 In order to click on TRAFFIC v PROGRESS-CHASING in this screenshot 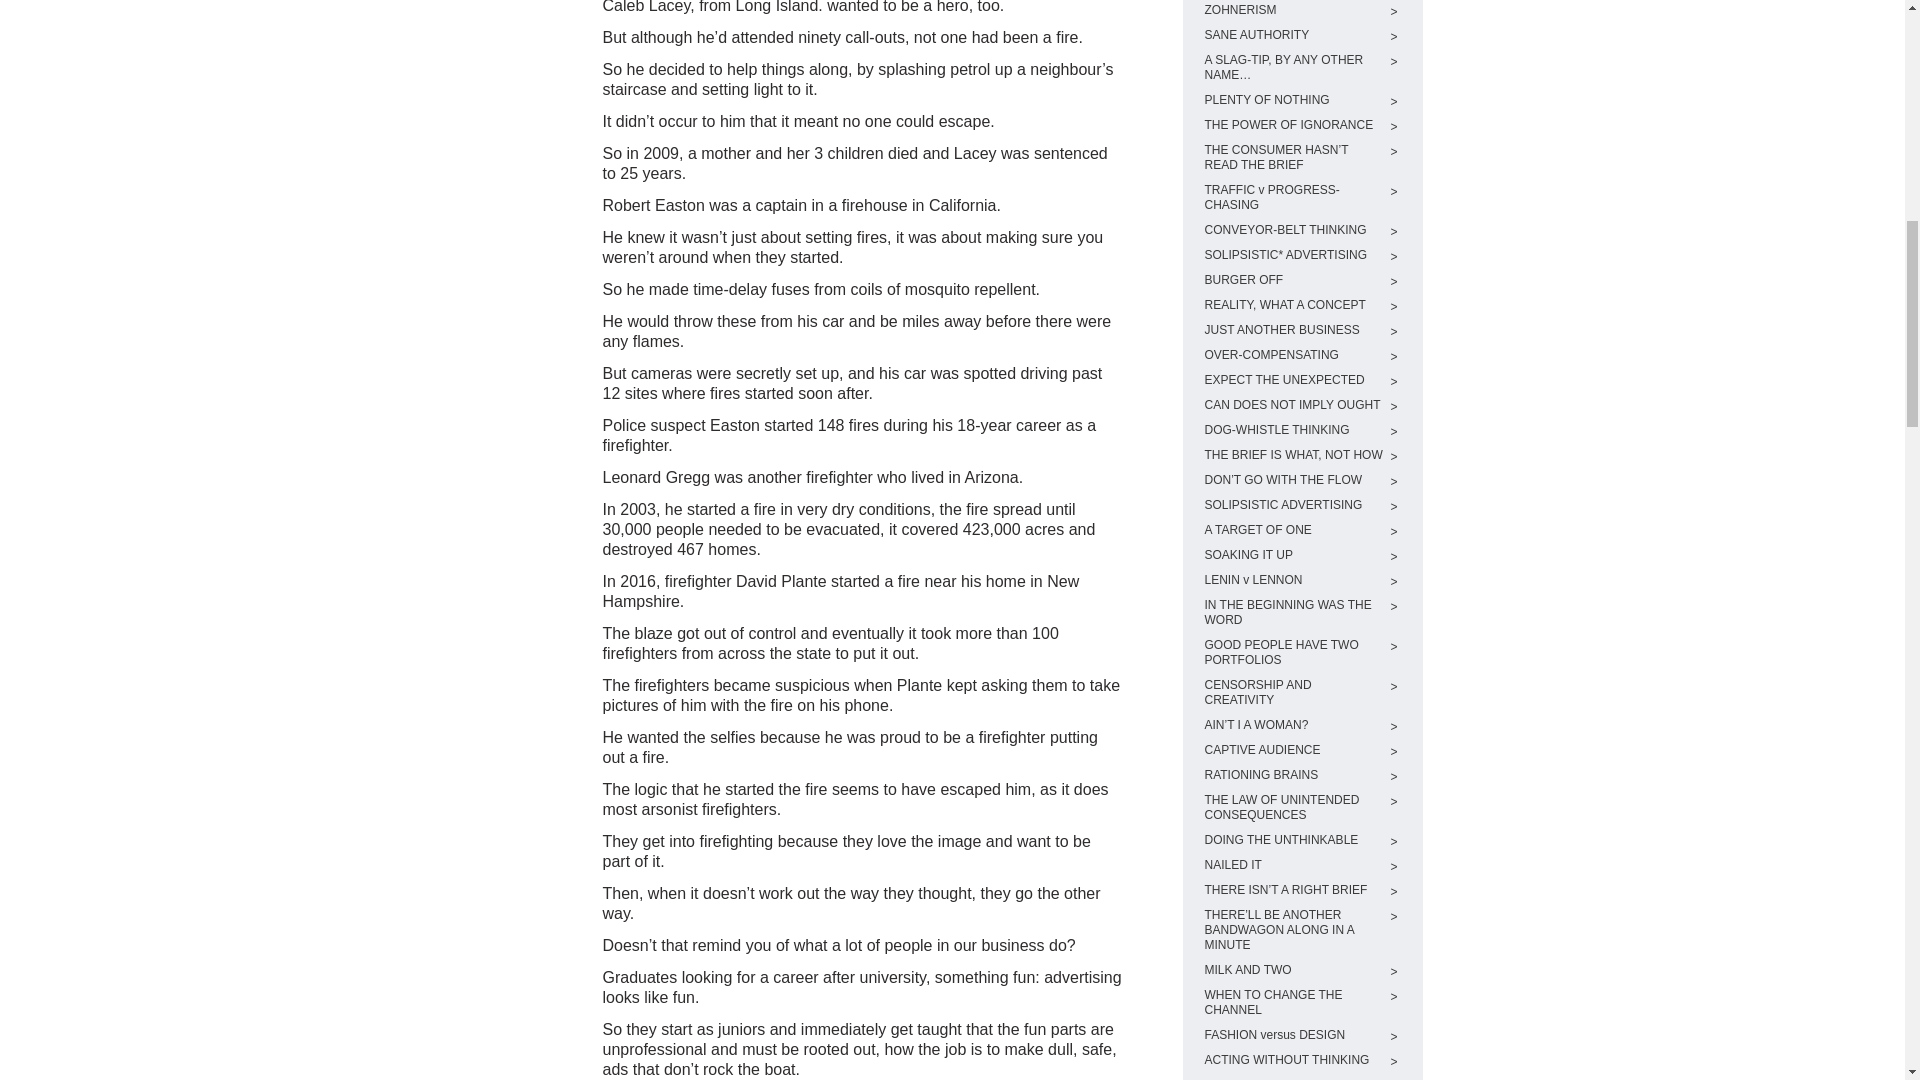, I will do `click(1294, 197)`.